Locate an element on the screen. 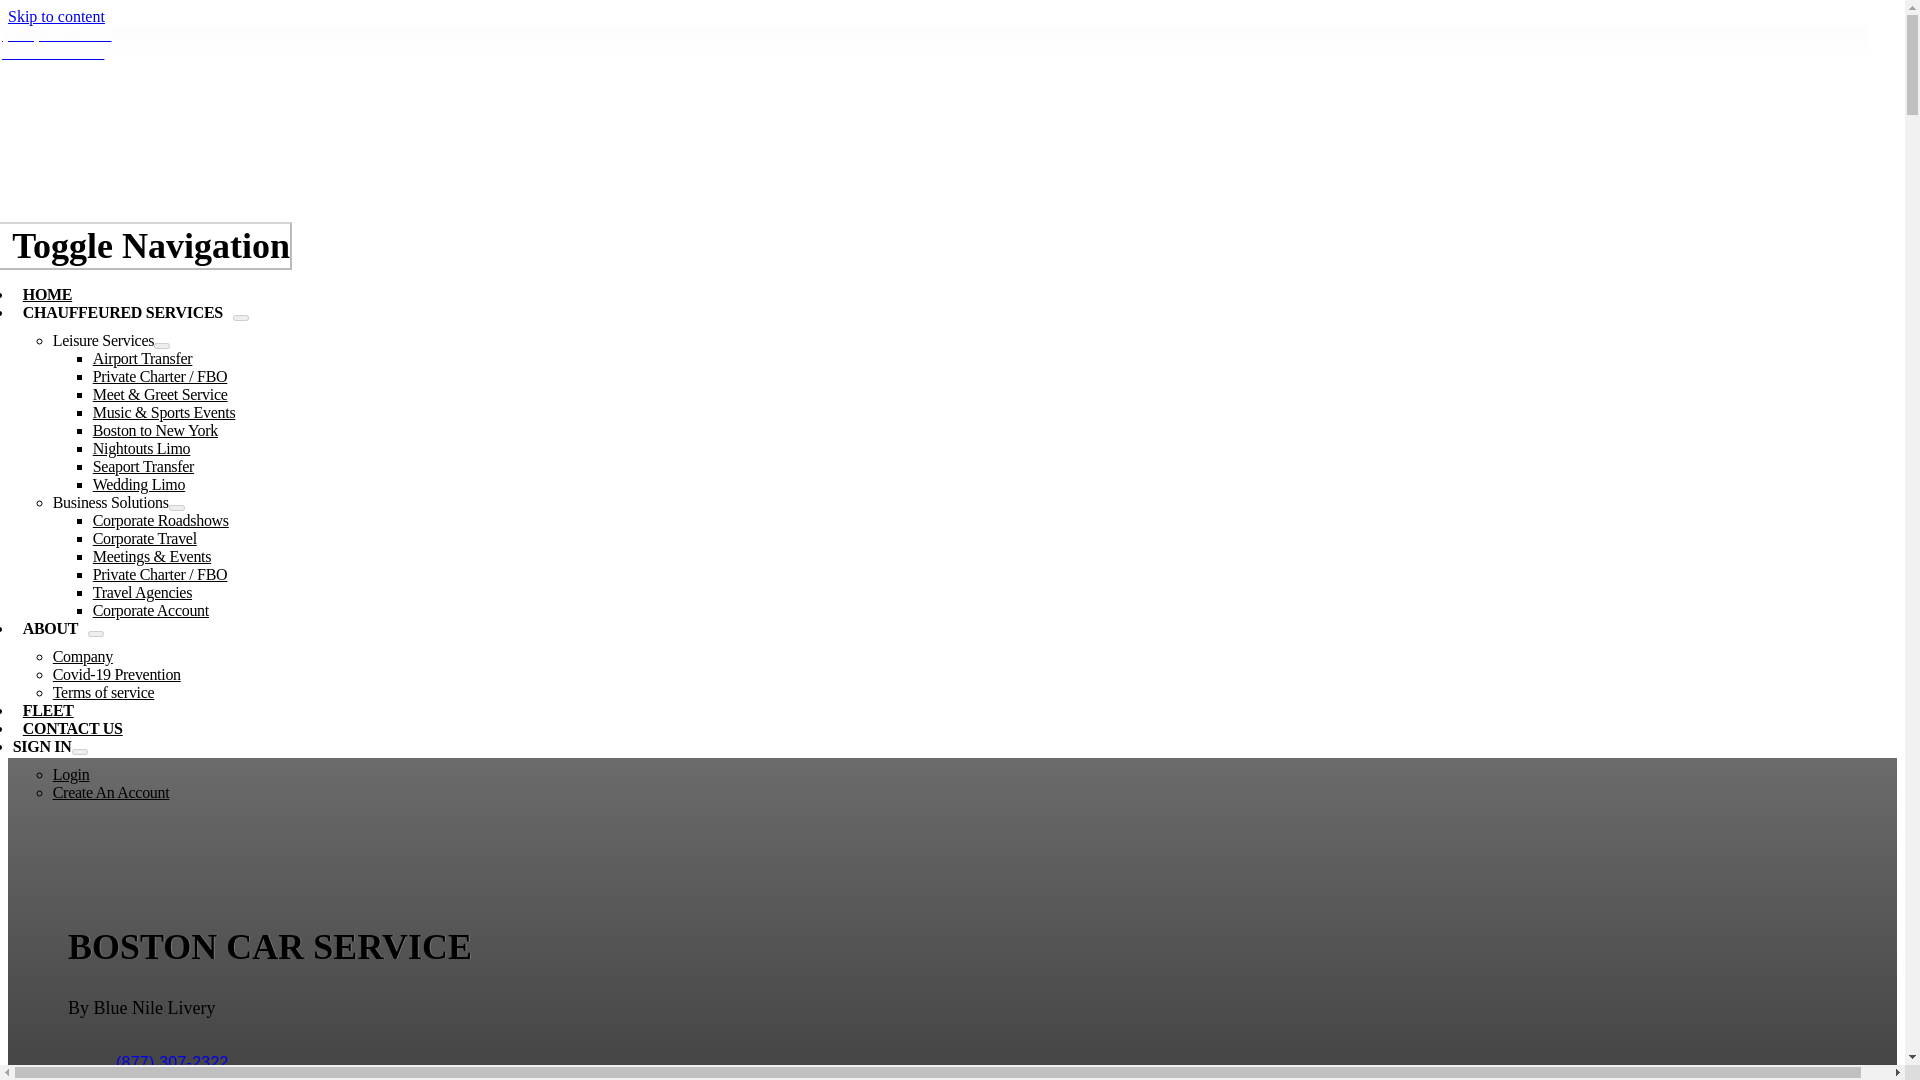  book a ride button is located at coordinates (194, 1072).